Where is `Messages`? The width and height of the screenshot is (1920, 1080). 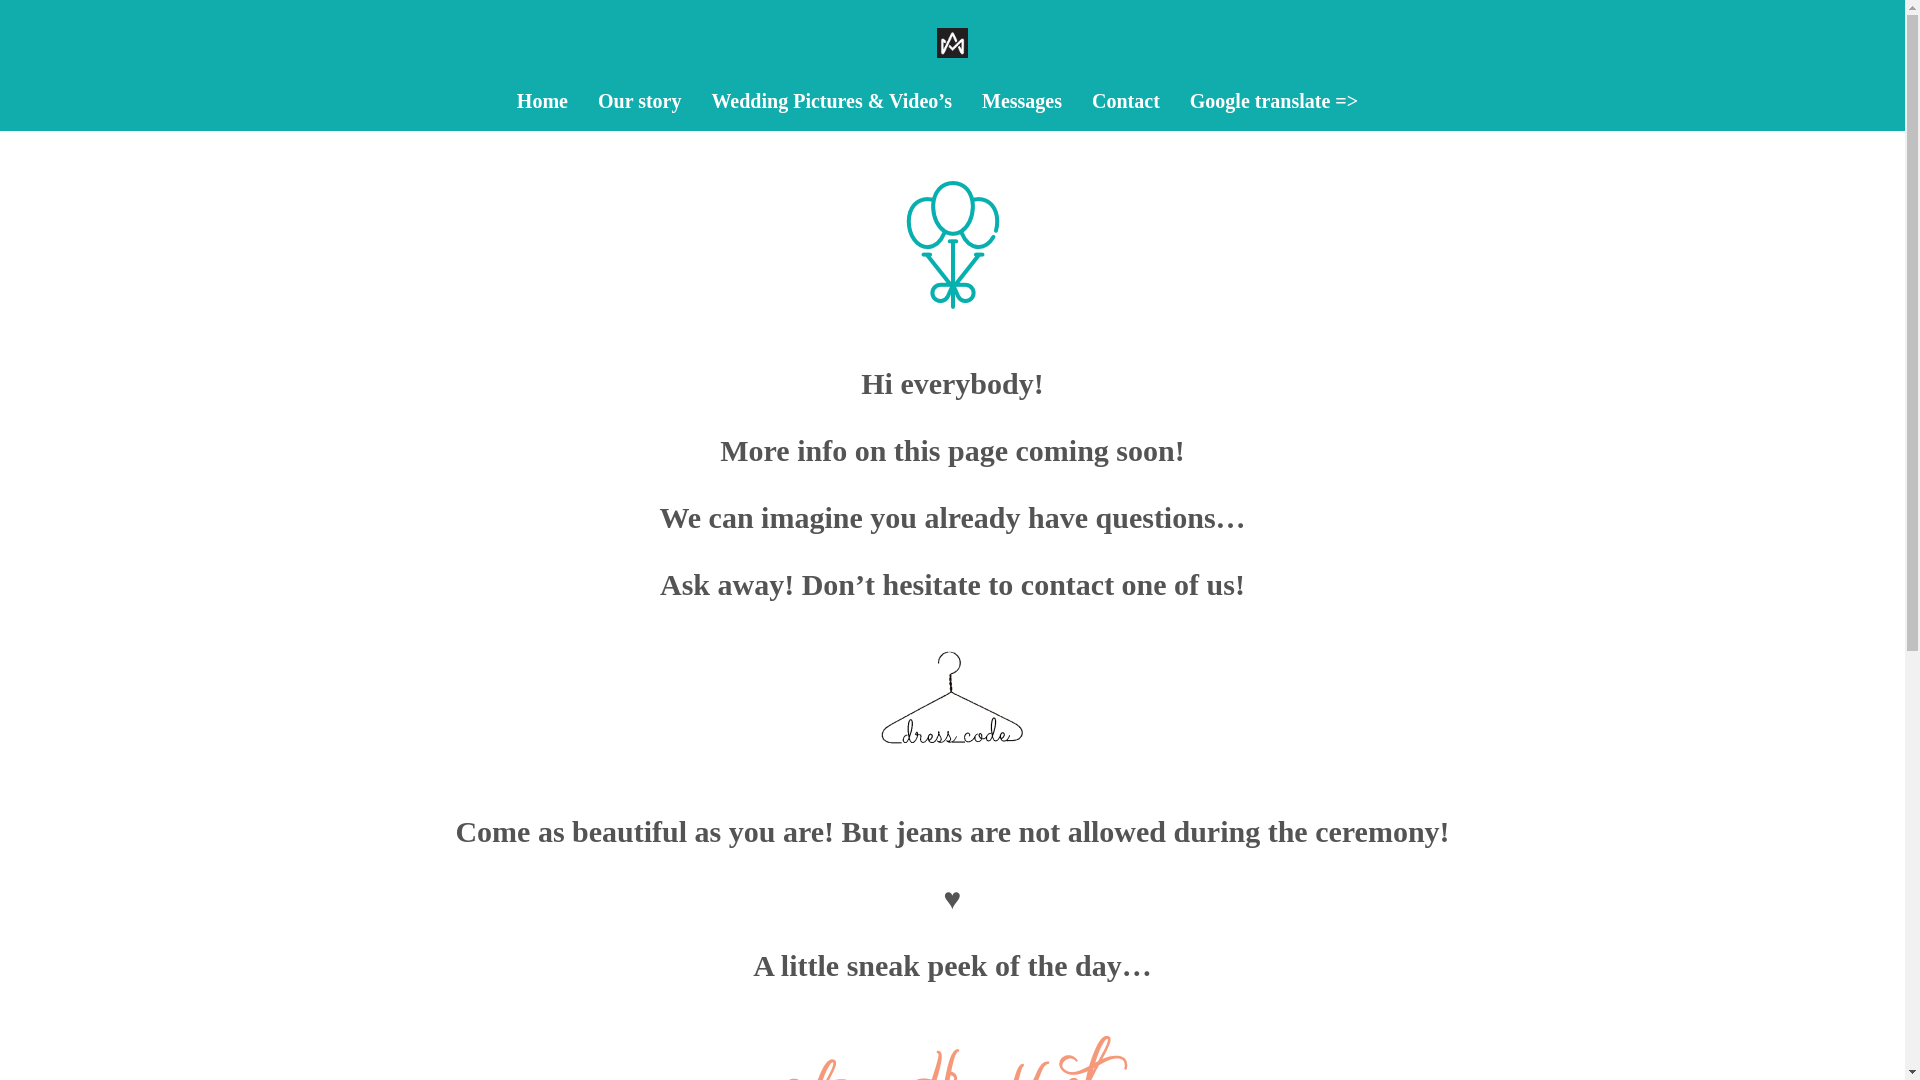
Messages is located at coordinates (1021, 100).